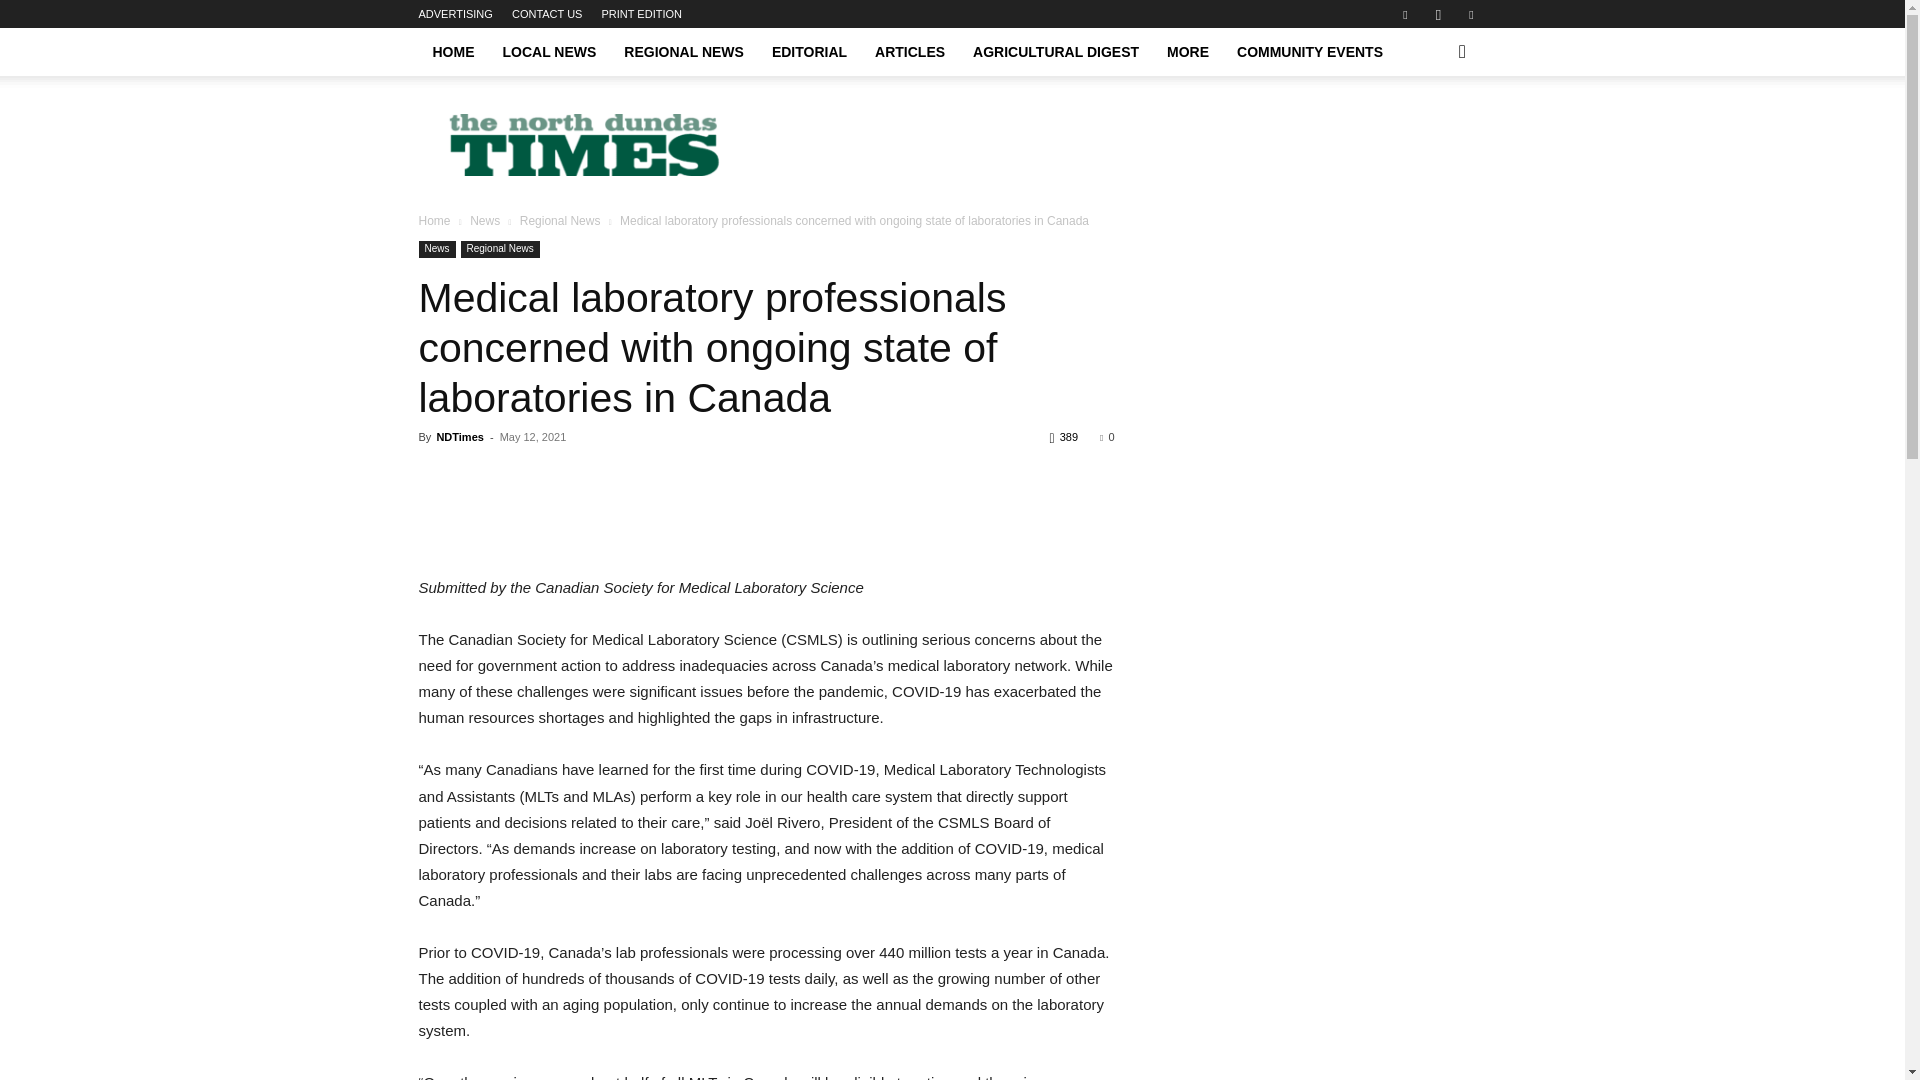 This screenshot has width=1920, height=1080. What do you see at coordinates (1438, 14) in the screenshot?
I see `Instagram` at bounding box center [1438, 14].